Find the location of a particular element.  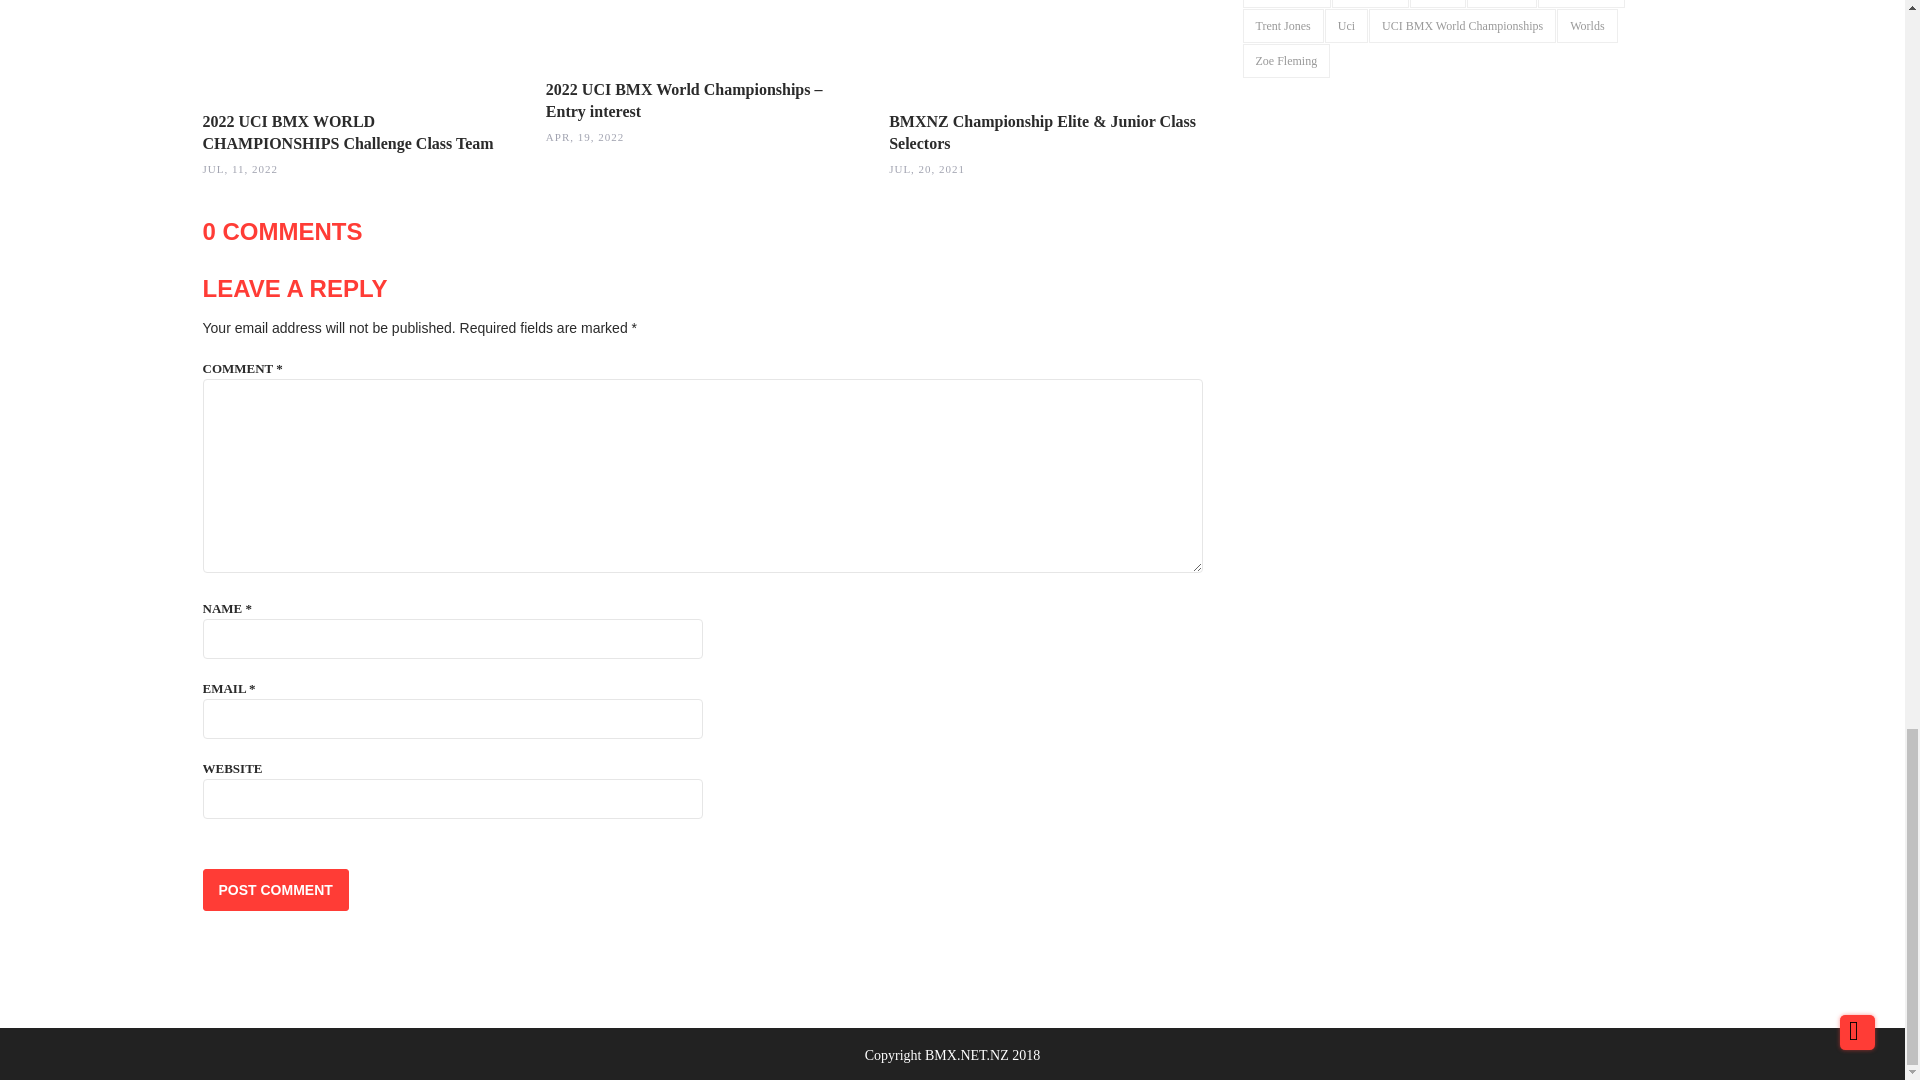

Post Comment is located at coordinates (274, 890).